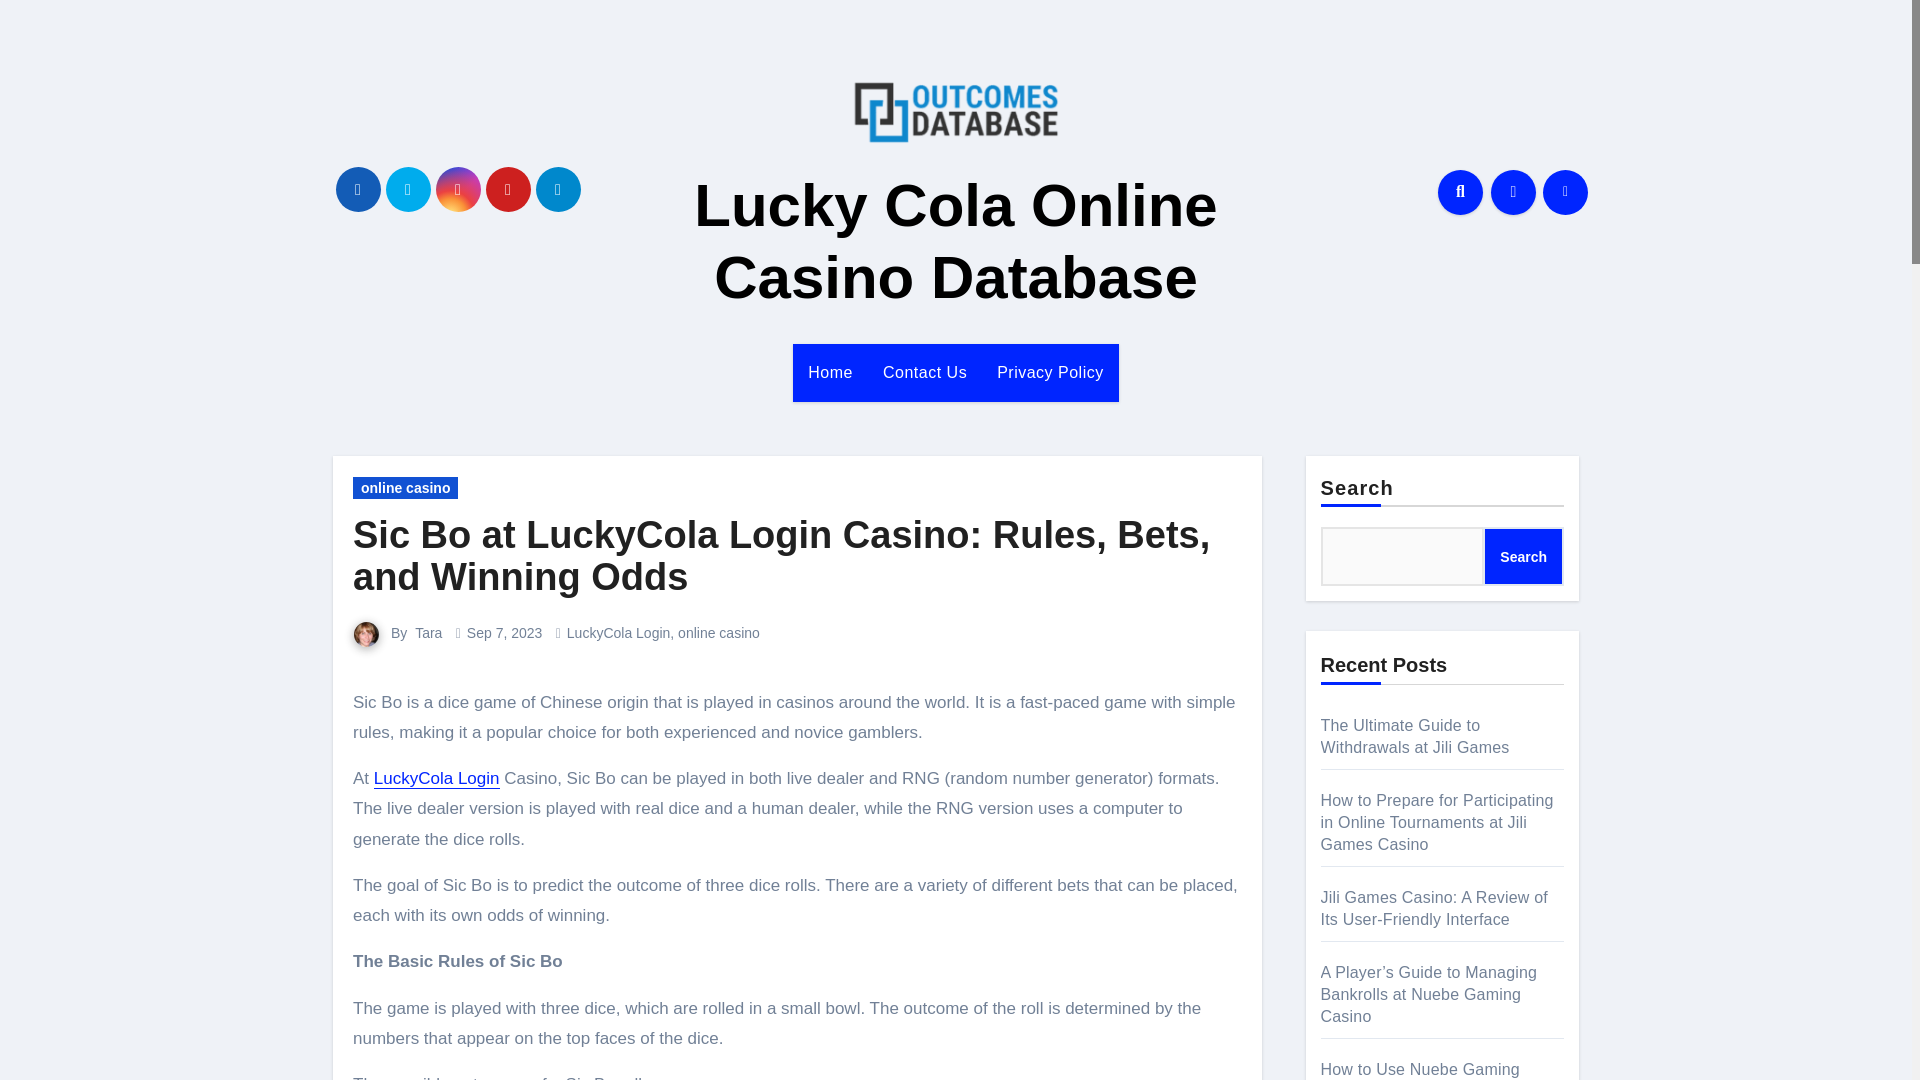 Image resolution: width=1920 pixels, height=1080 pixels. Describe the element at coordinates (406, 488) in the screenshot. I see `online casino` at that location.